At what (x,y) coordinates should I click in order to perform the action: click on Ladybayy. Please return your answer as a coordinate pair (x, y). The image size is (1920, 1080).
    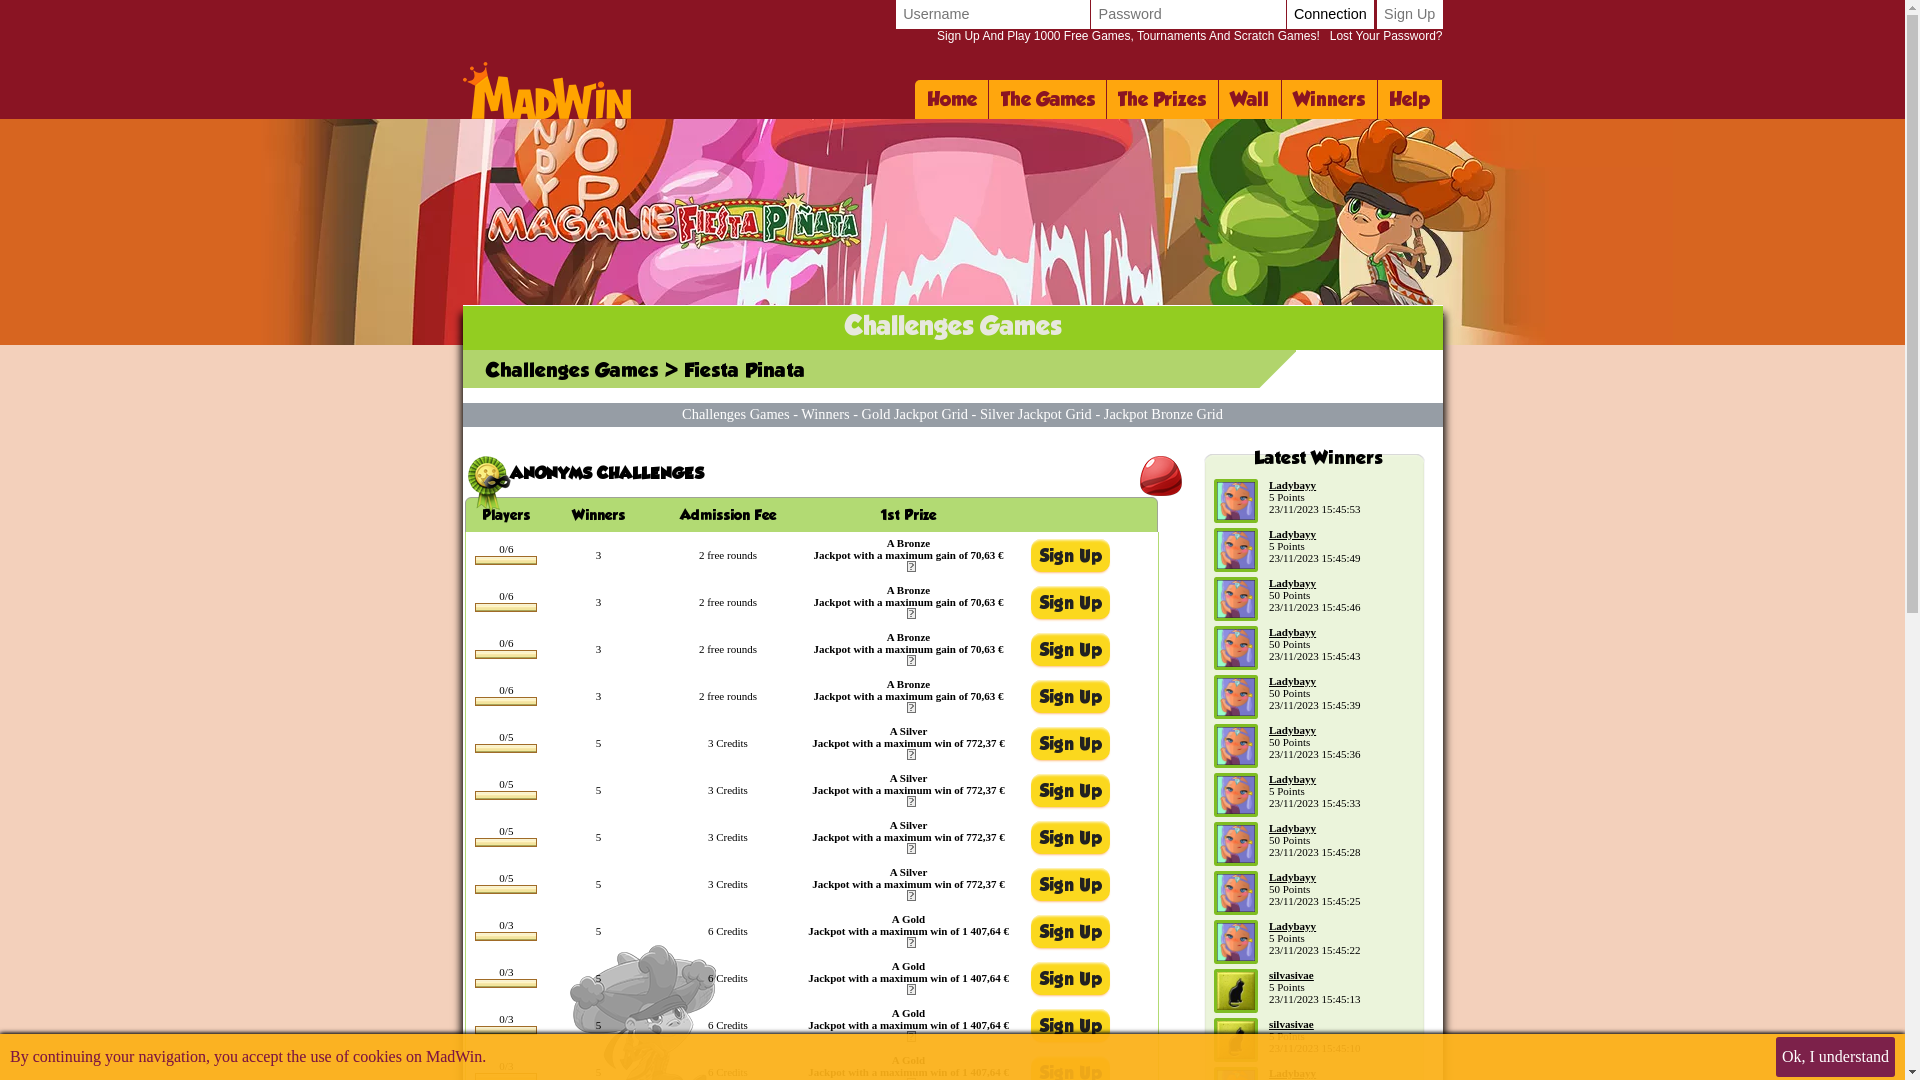
    Looking at the image, I should click on (1292, 534).